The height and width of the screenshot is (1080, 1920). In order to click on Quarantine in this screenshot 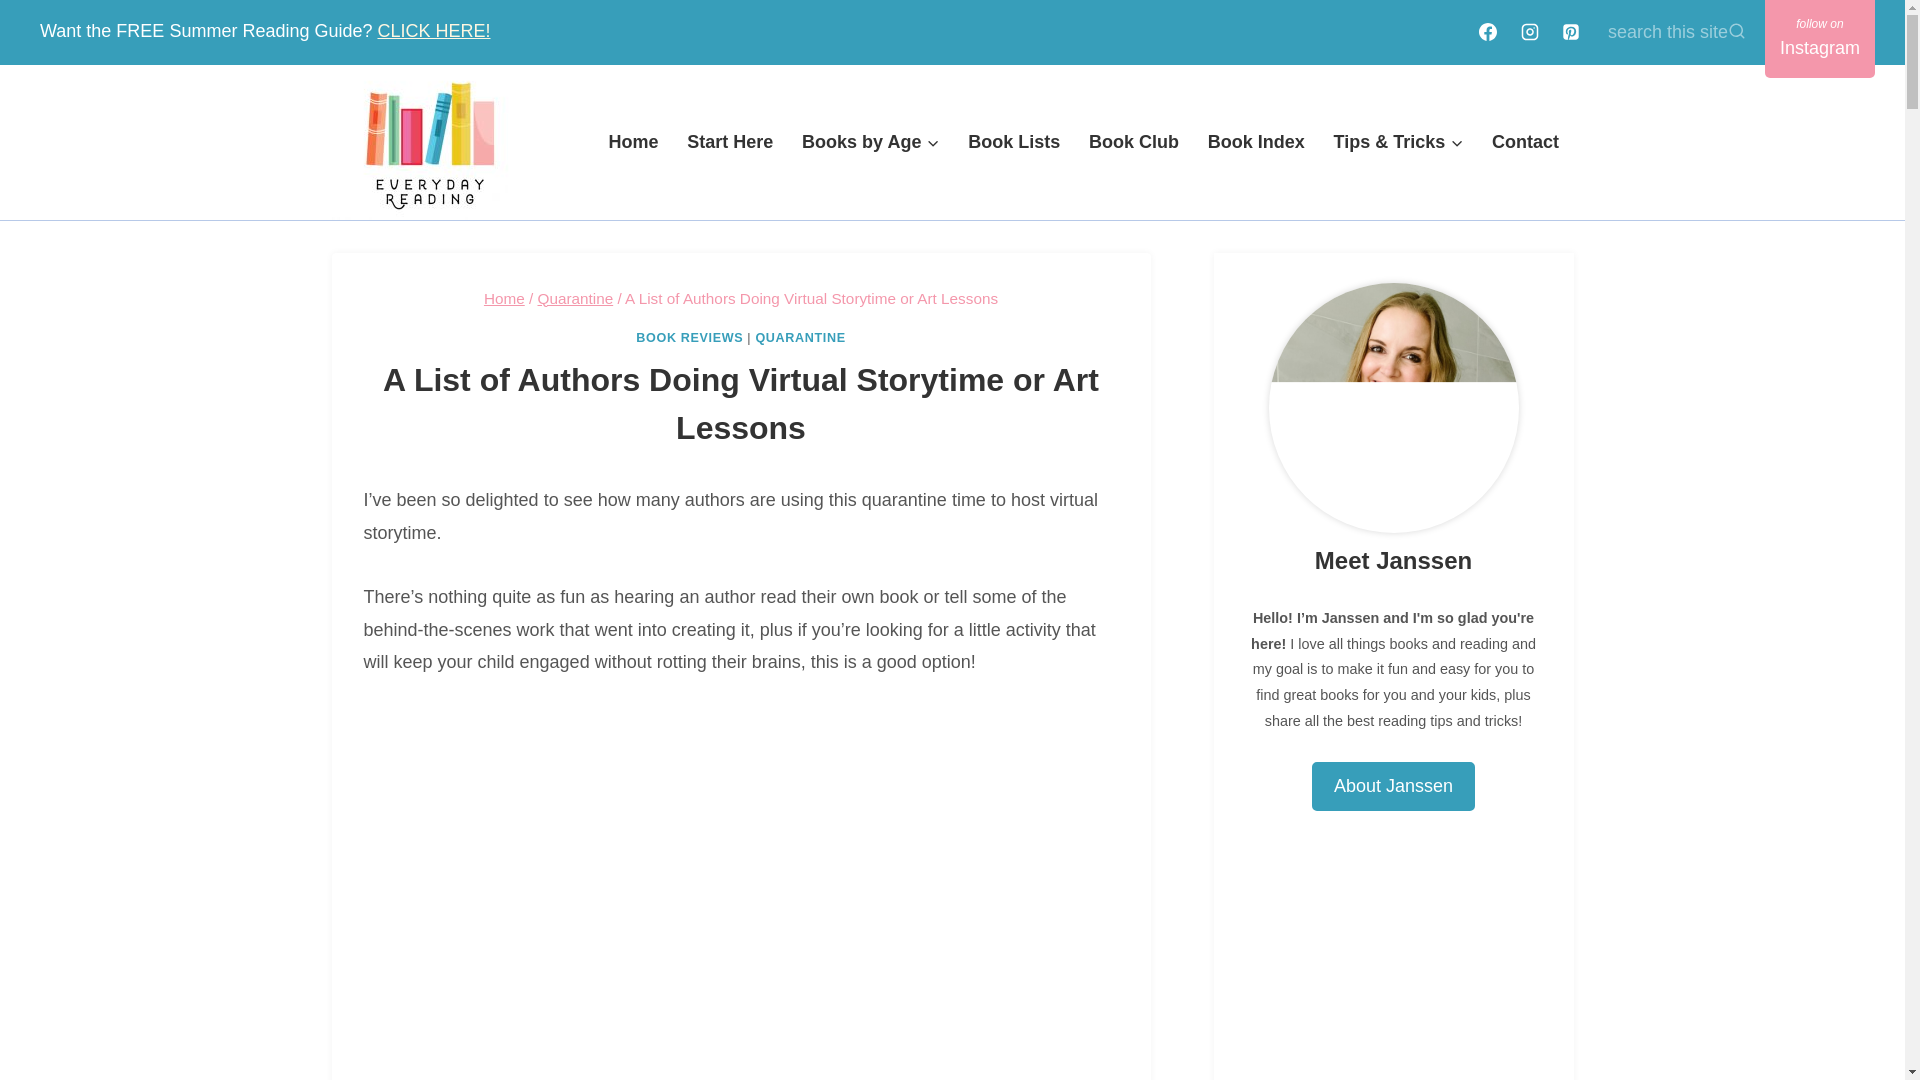, I will do `click(574, 298)`.